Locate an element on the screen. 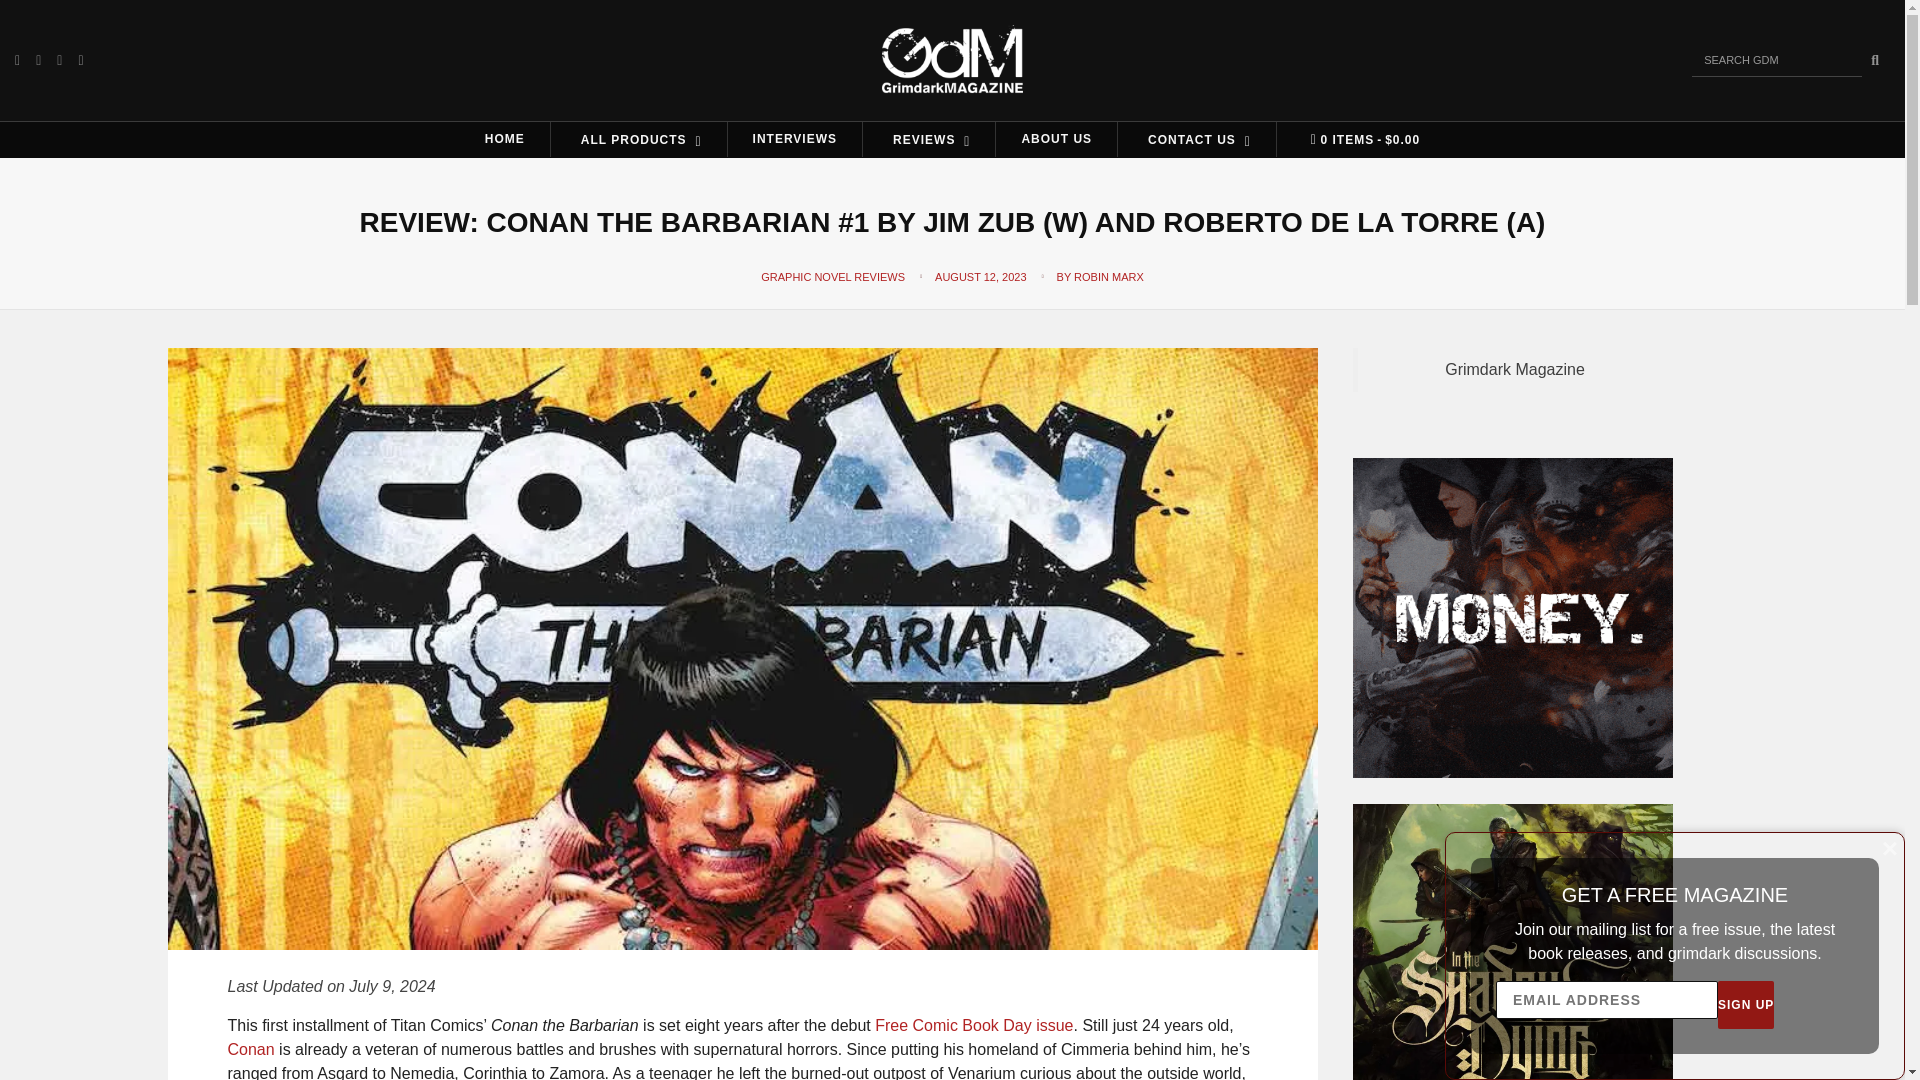 The width and height of the screenshot is (1920, 1080). Start shopping is located at coordinates (1360, 140).